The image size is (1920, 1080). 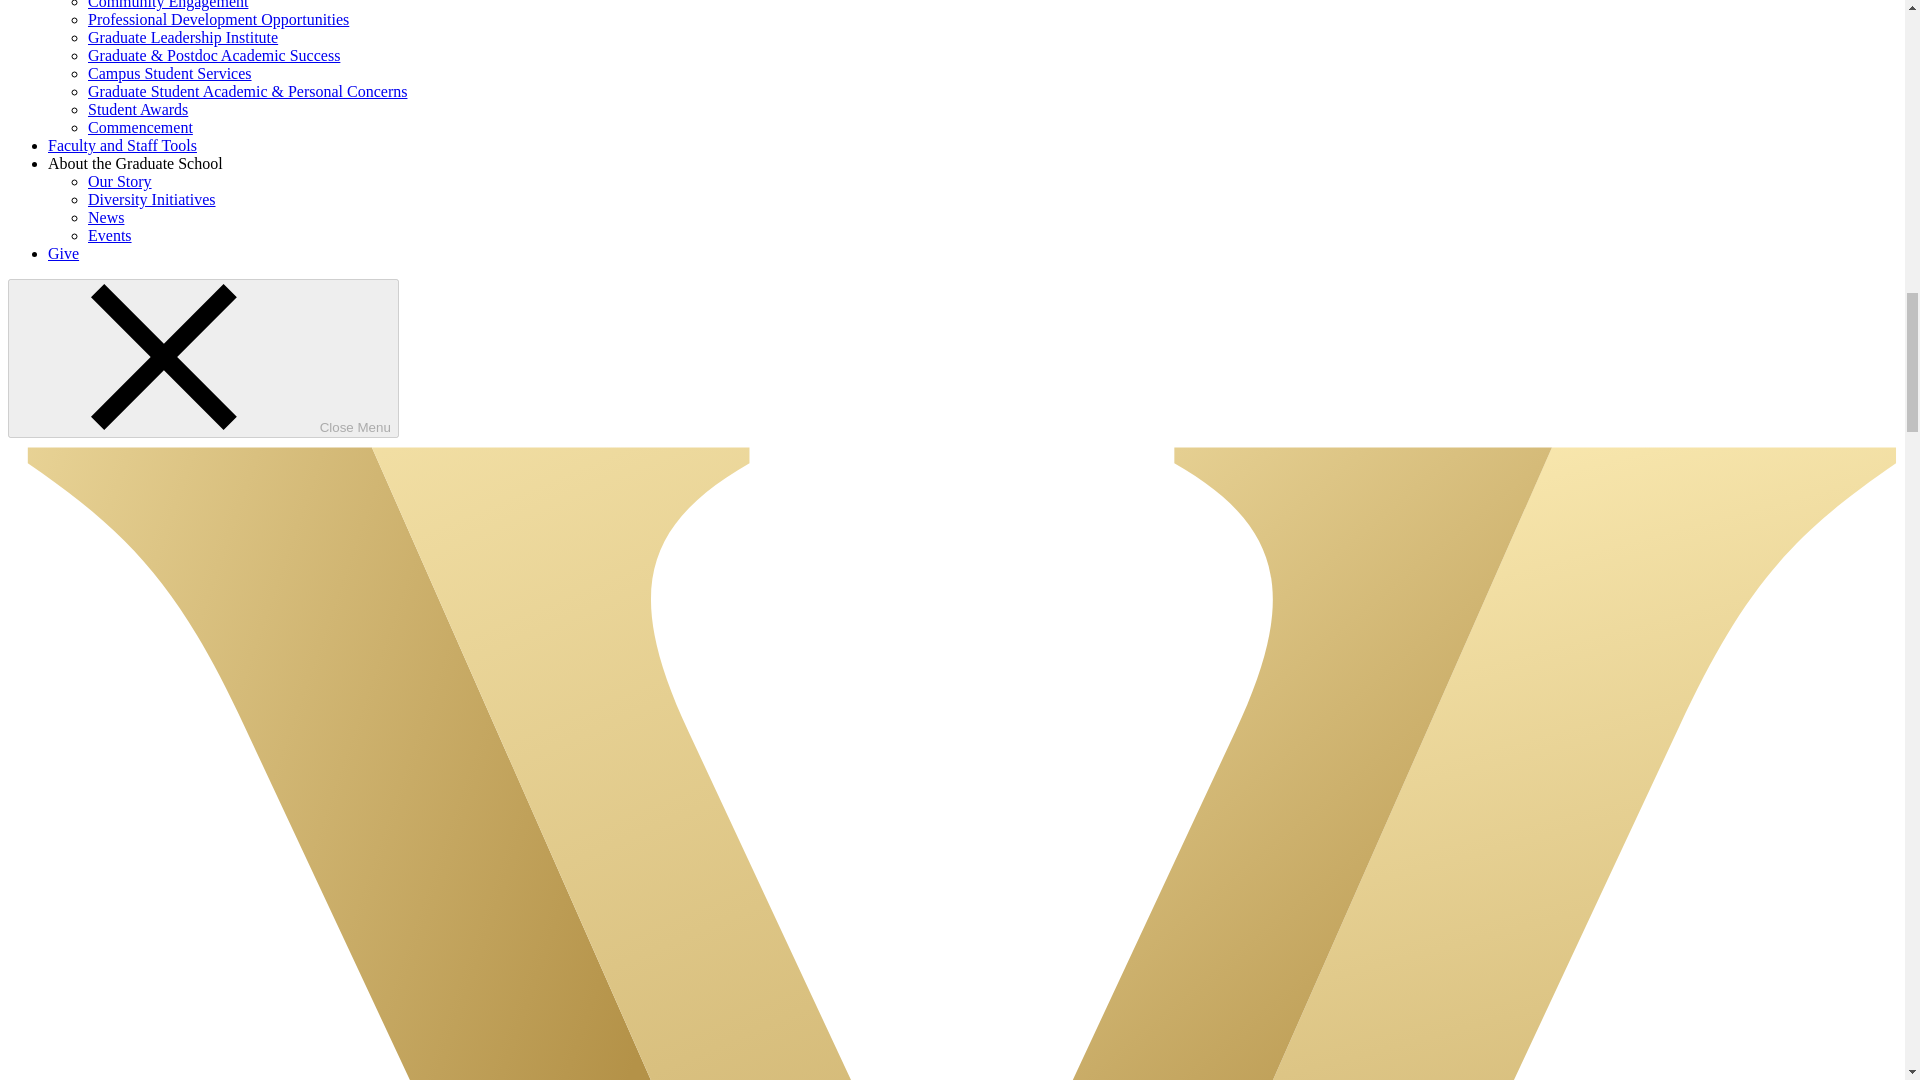 What do you see at coordinates (140, 127) in the screenshot?
I see `Commencement` at bounding box center [140, 127].